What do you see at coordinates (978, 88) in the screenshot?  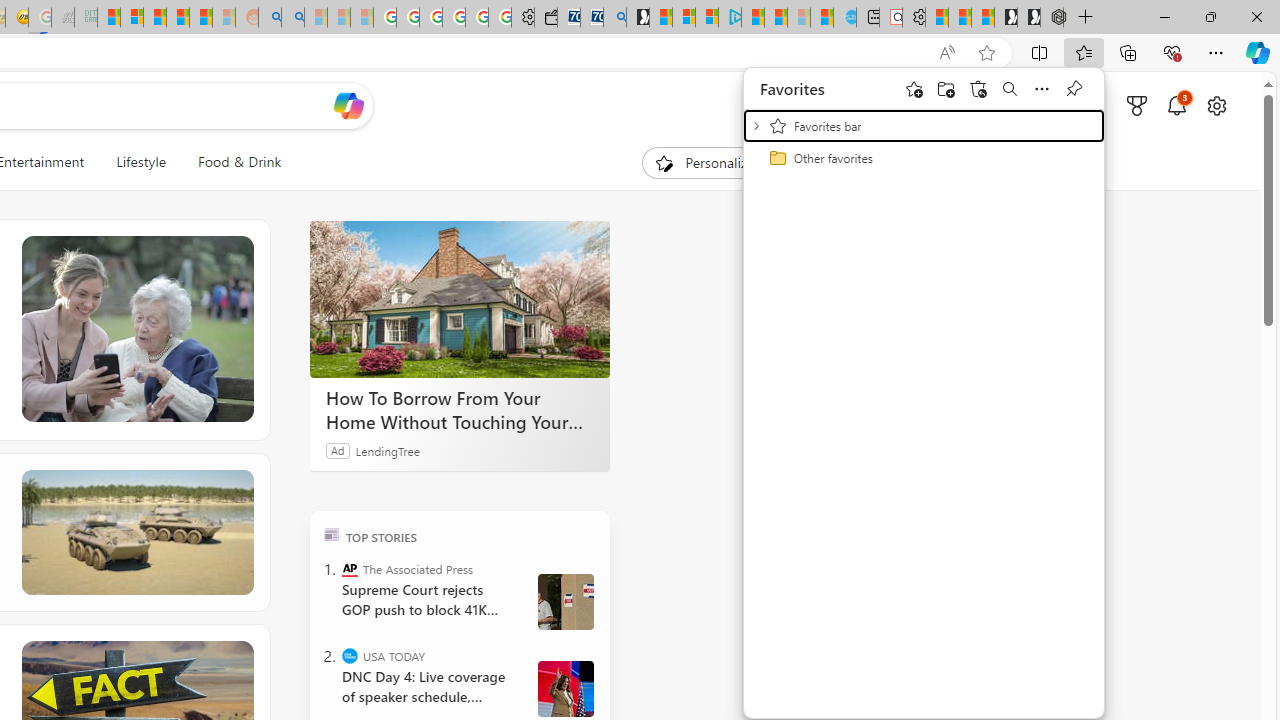 I see `Restore deleted favorites` at bounding box center [978, 88].